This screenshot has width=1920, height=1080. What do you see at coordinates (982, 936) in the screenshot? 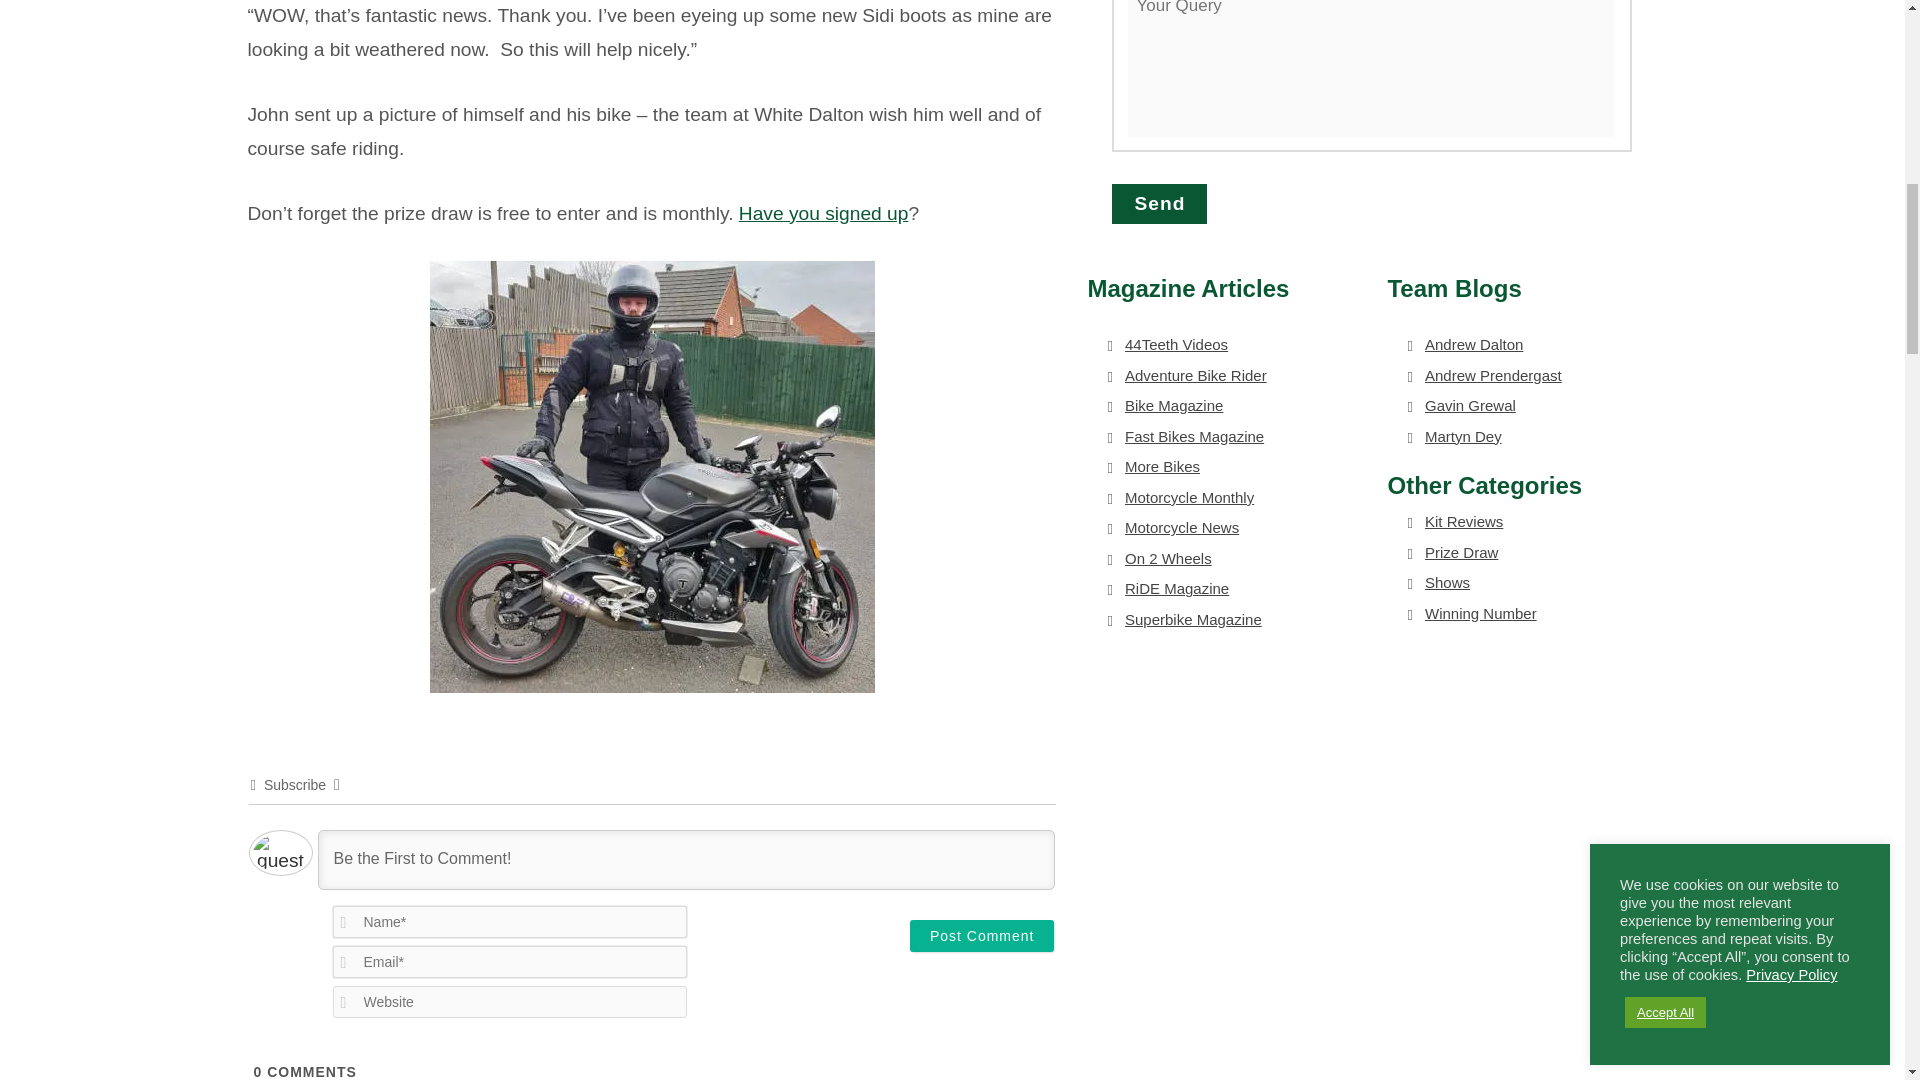
I see `Post Comment` at bounding box center [982, 936].